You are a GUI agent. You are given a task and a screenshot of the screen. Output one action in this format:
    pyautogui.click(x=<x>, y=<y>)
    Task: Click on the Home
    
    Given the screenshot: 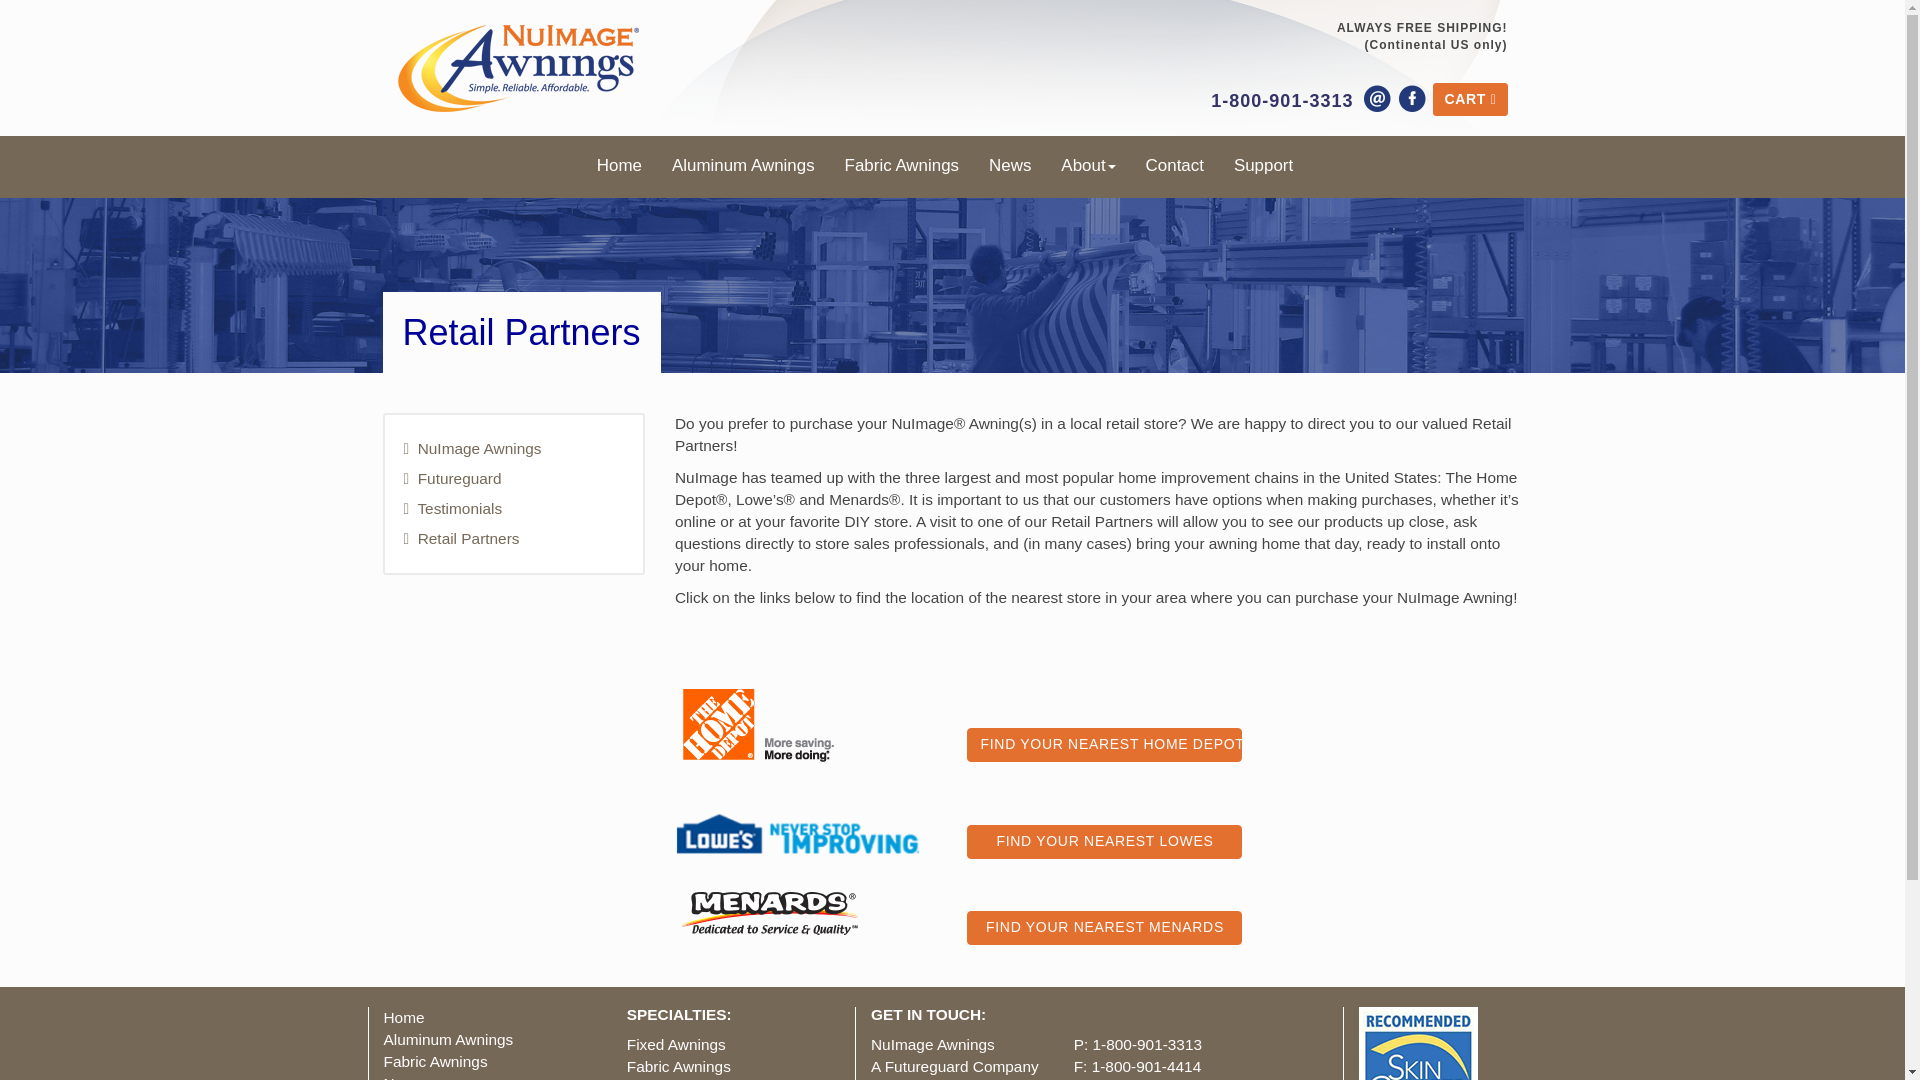 What is the action you would take?
    pyautogui.click(x=626, y=166)
    